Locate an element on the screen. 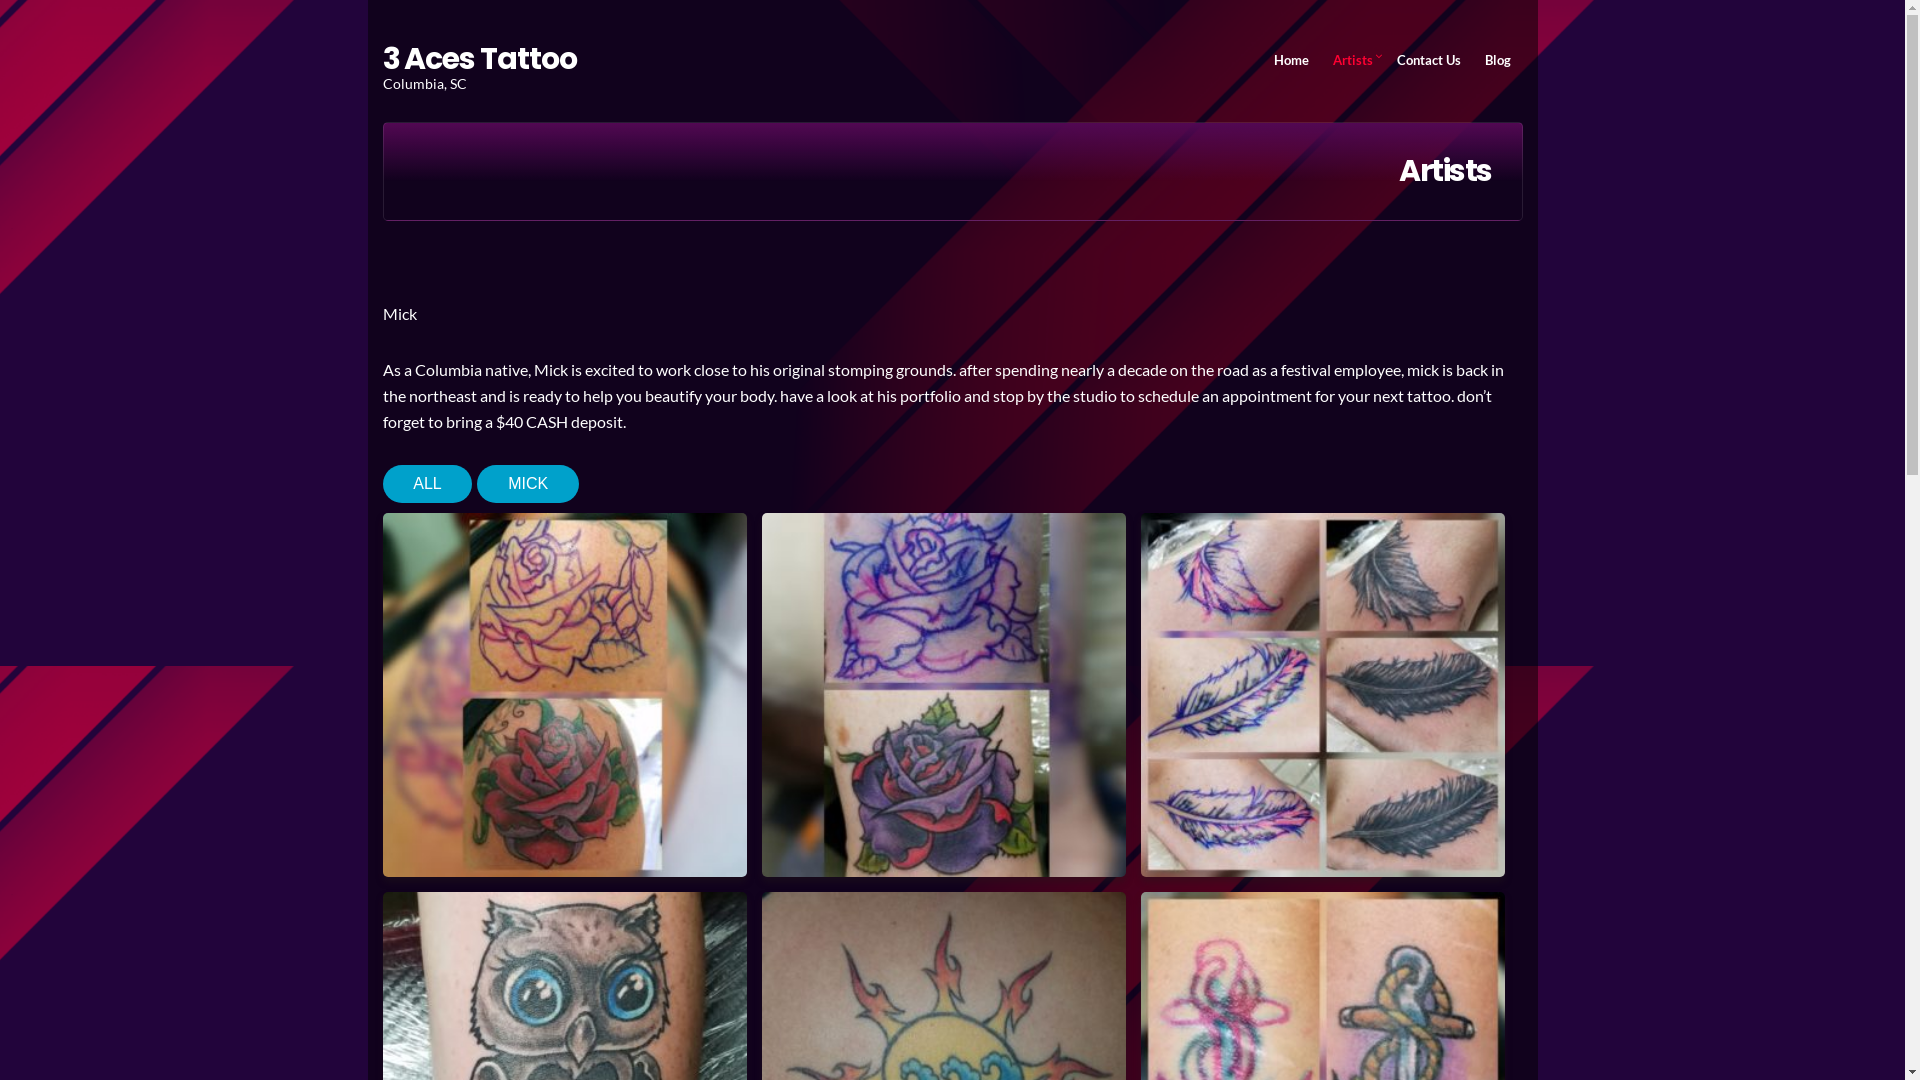 Image resolution: width=1920 pixels, height=1080 pixels. Contact Us is located at coordinates (1428, 60).